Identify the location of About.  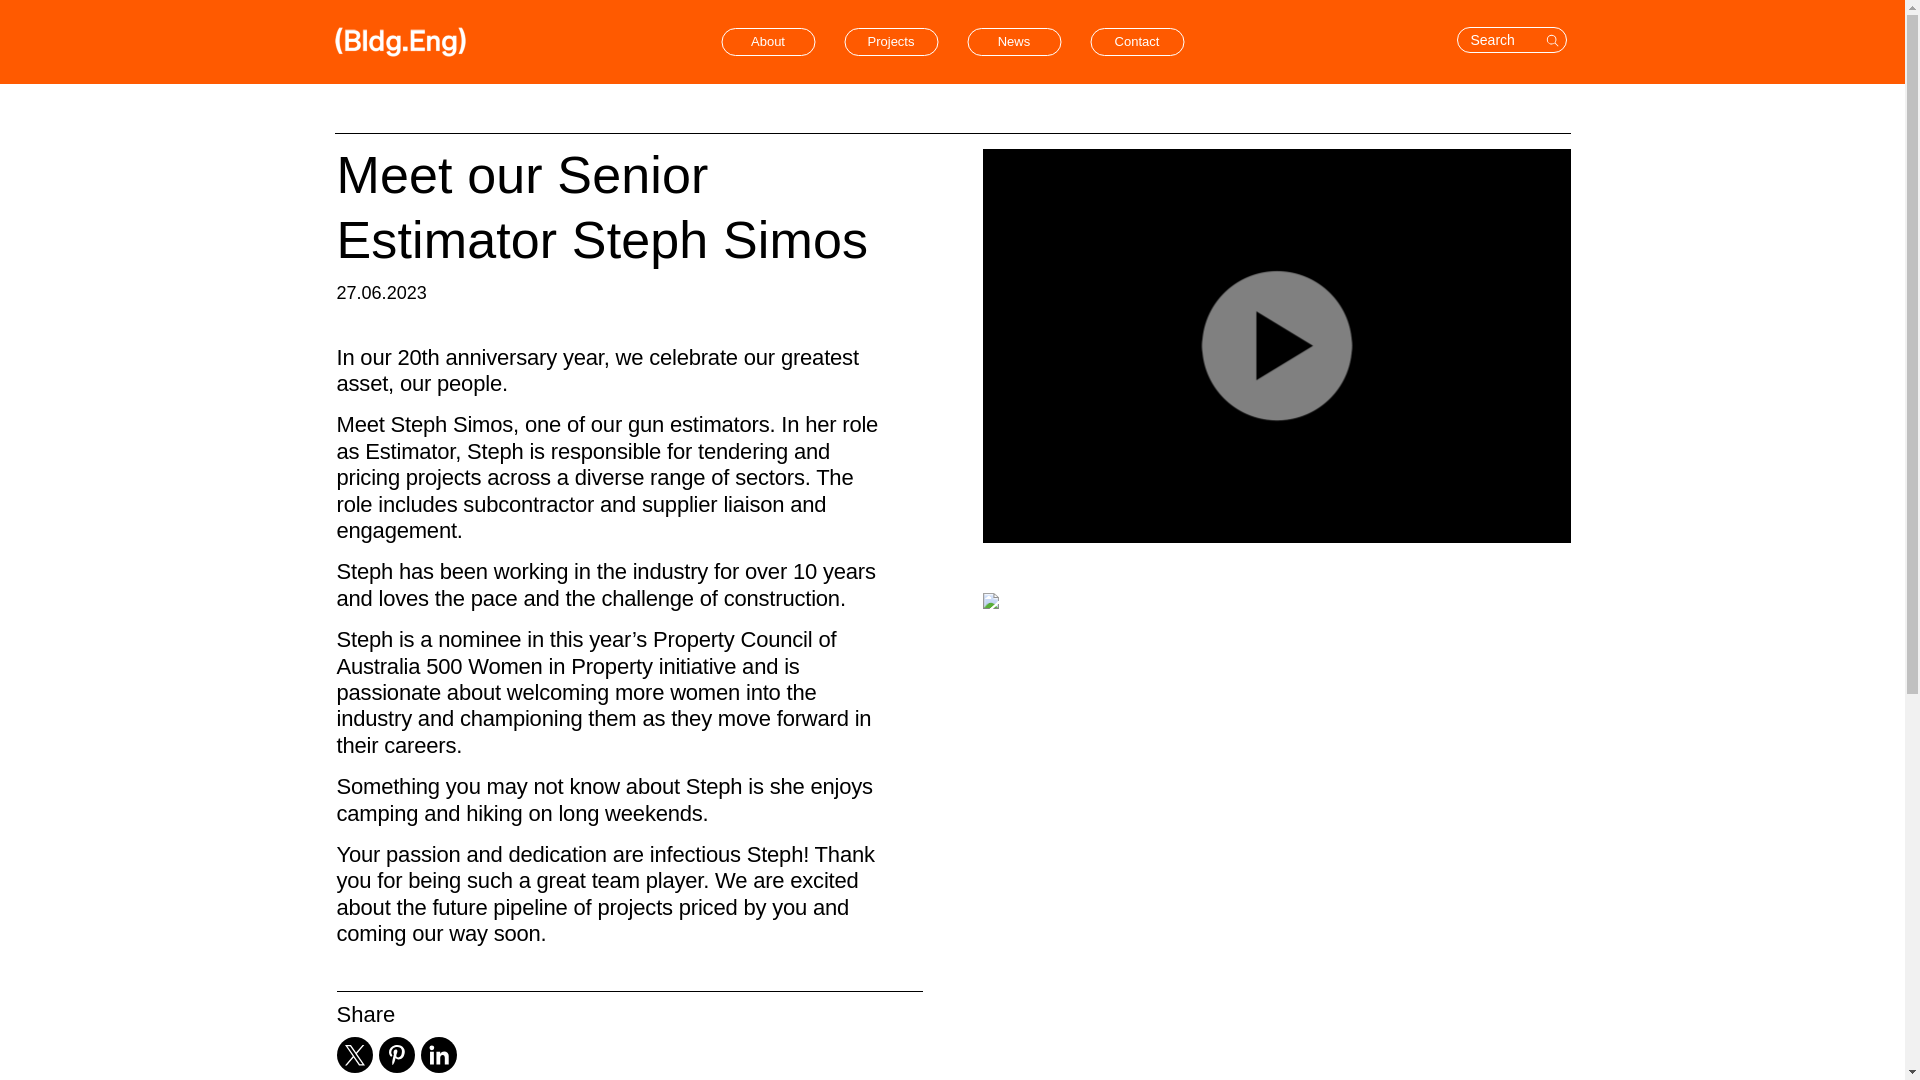
(768, 42).